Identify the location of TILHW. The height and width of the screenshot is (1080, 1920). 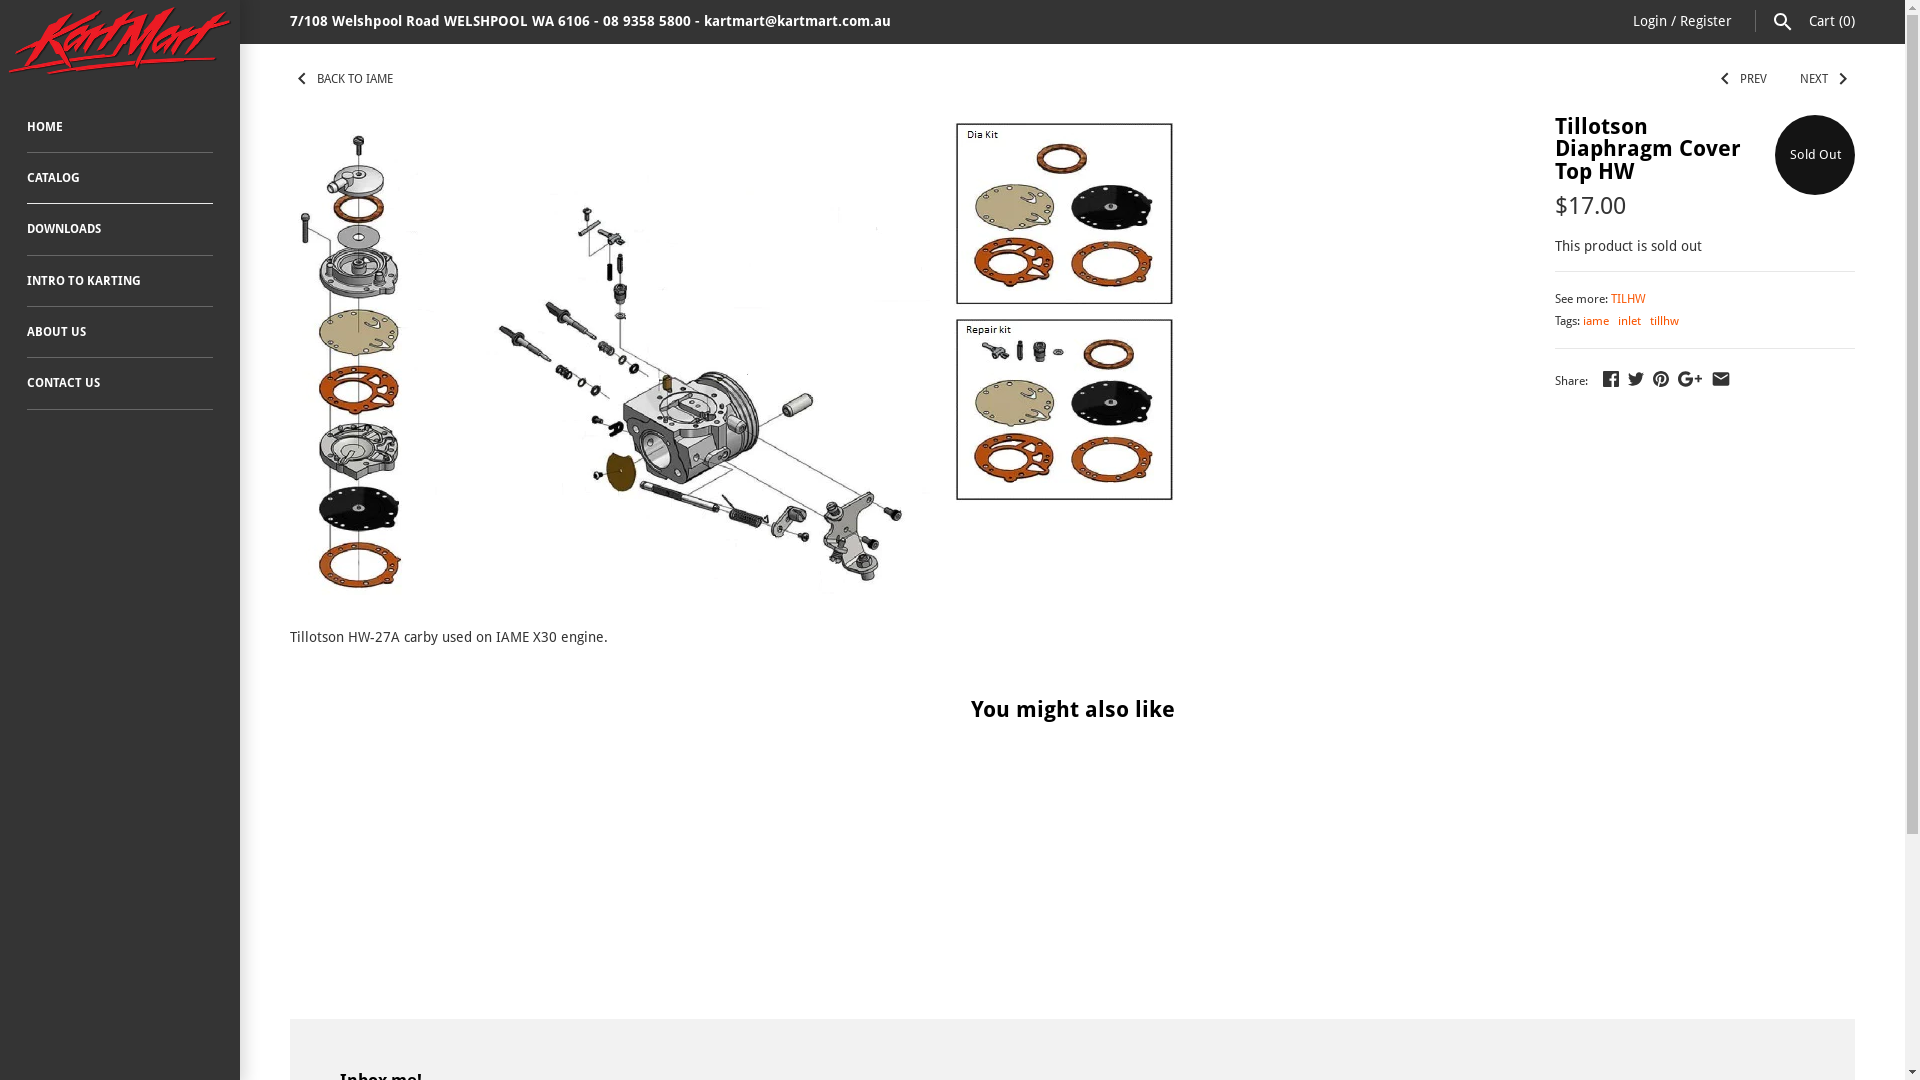
(1628, 299).